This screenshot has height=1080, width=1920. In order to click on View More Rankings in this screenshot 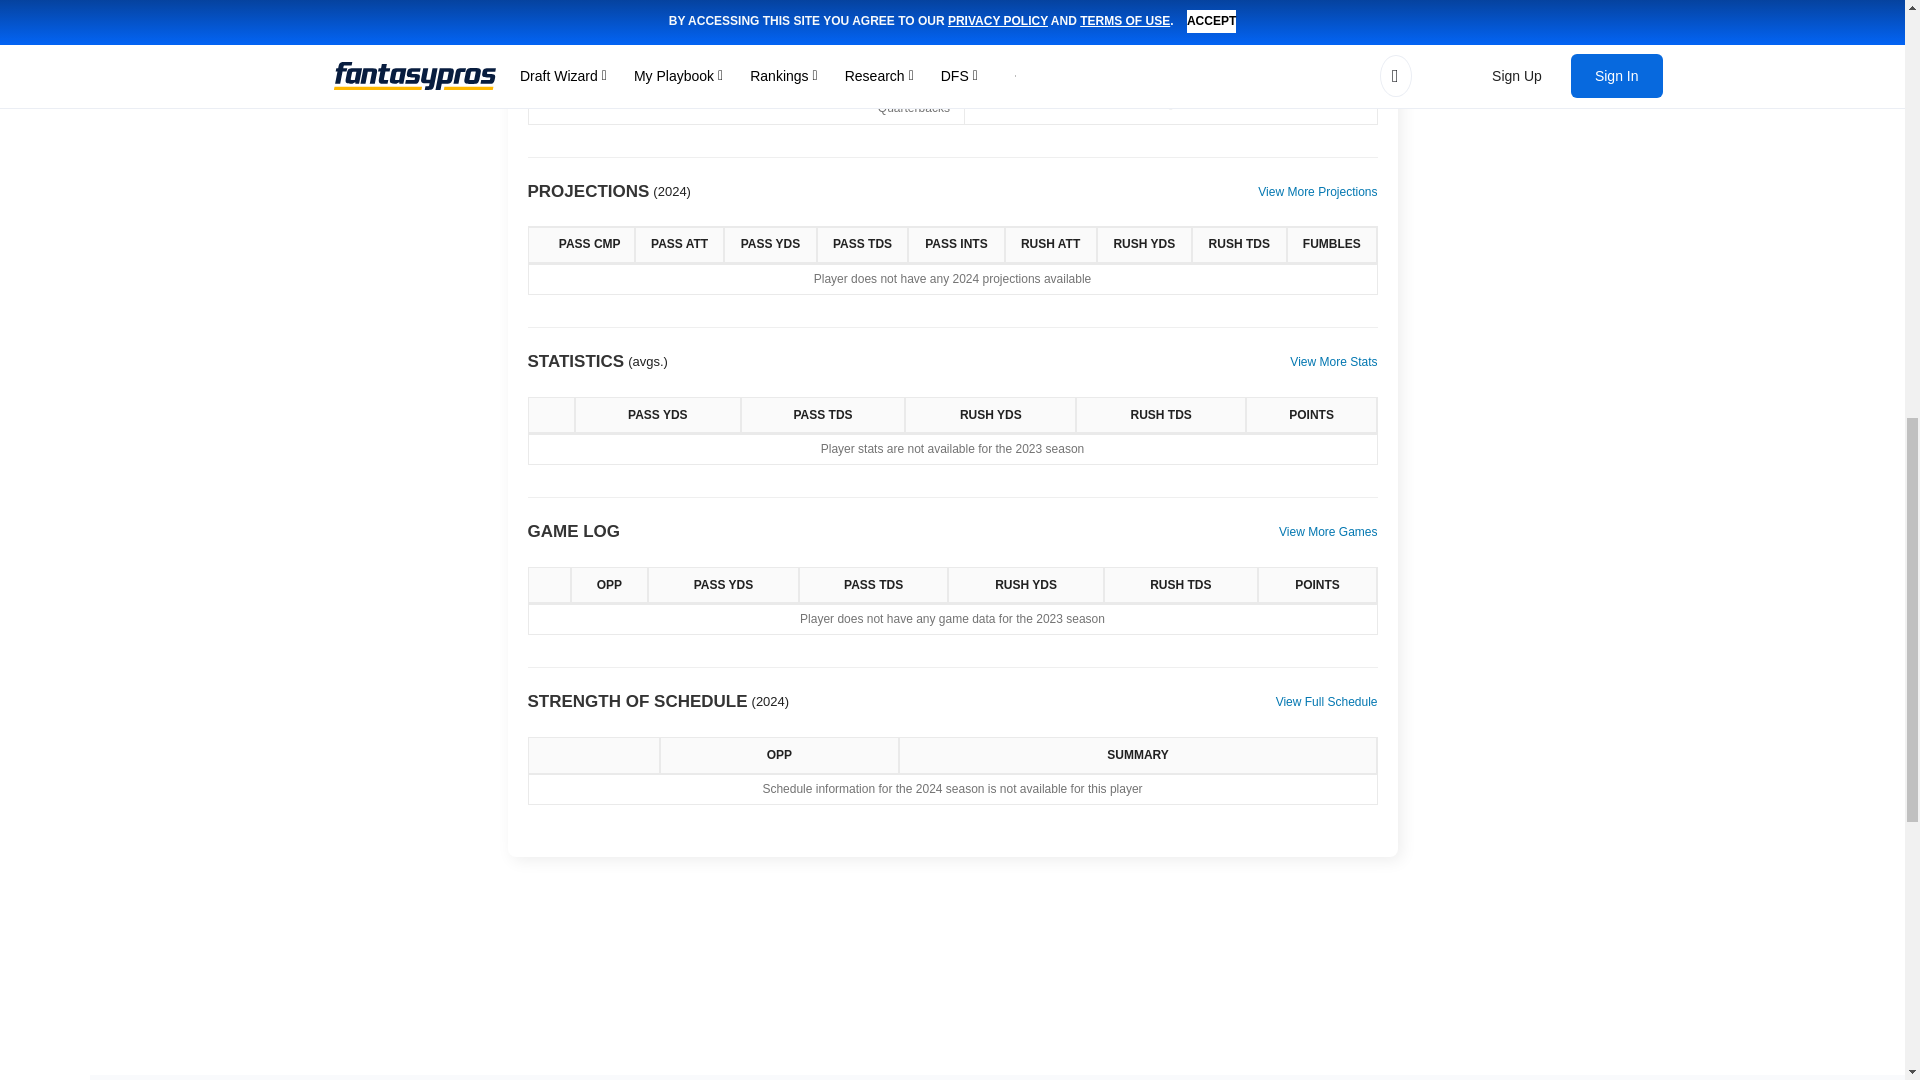, I will do `click(1322, 3)`.